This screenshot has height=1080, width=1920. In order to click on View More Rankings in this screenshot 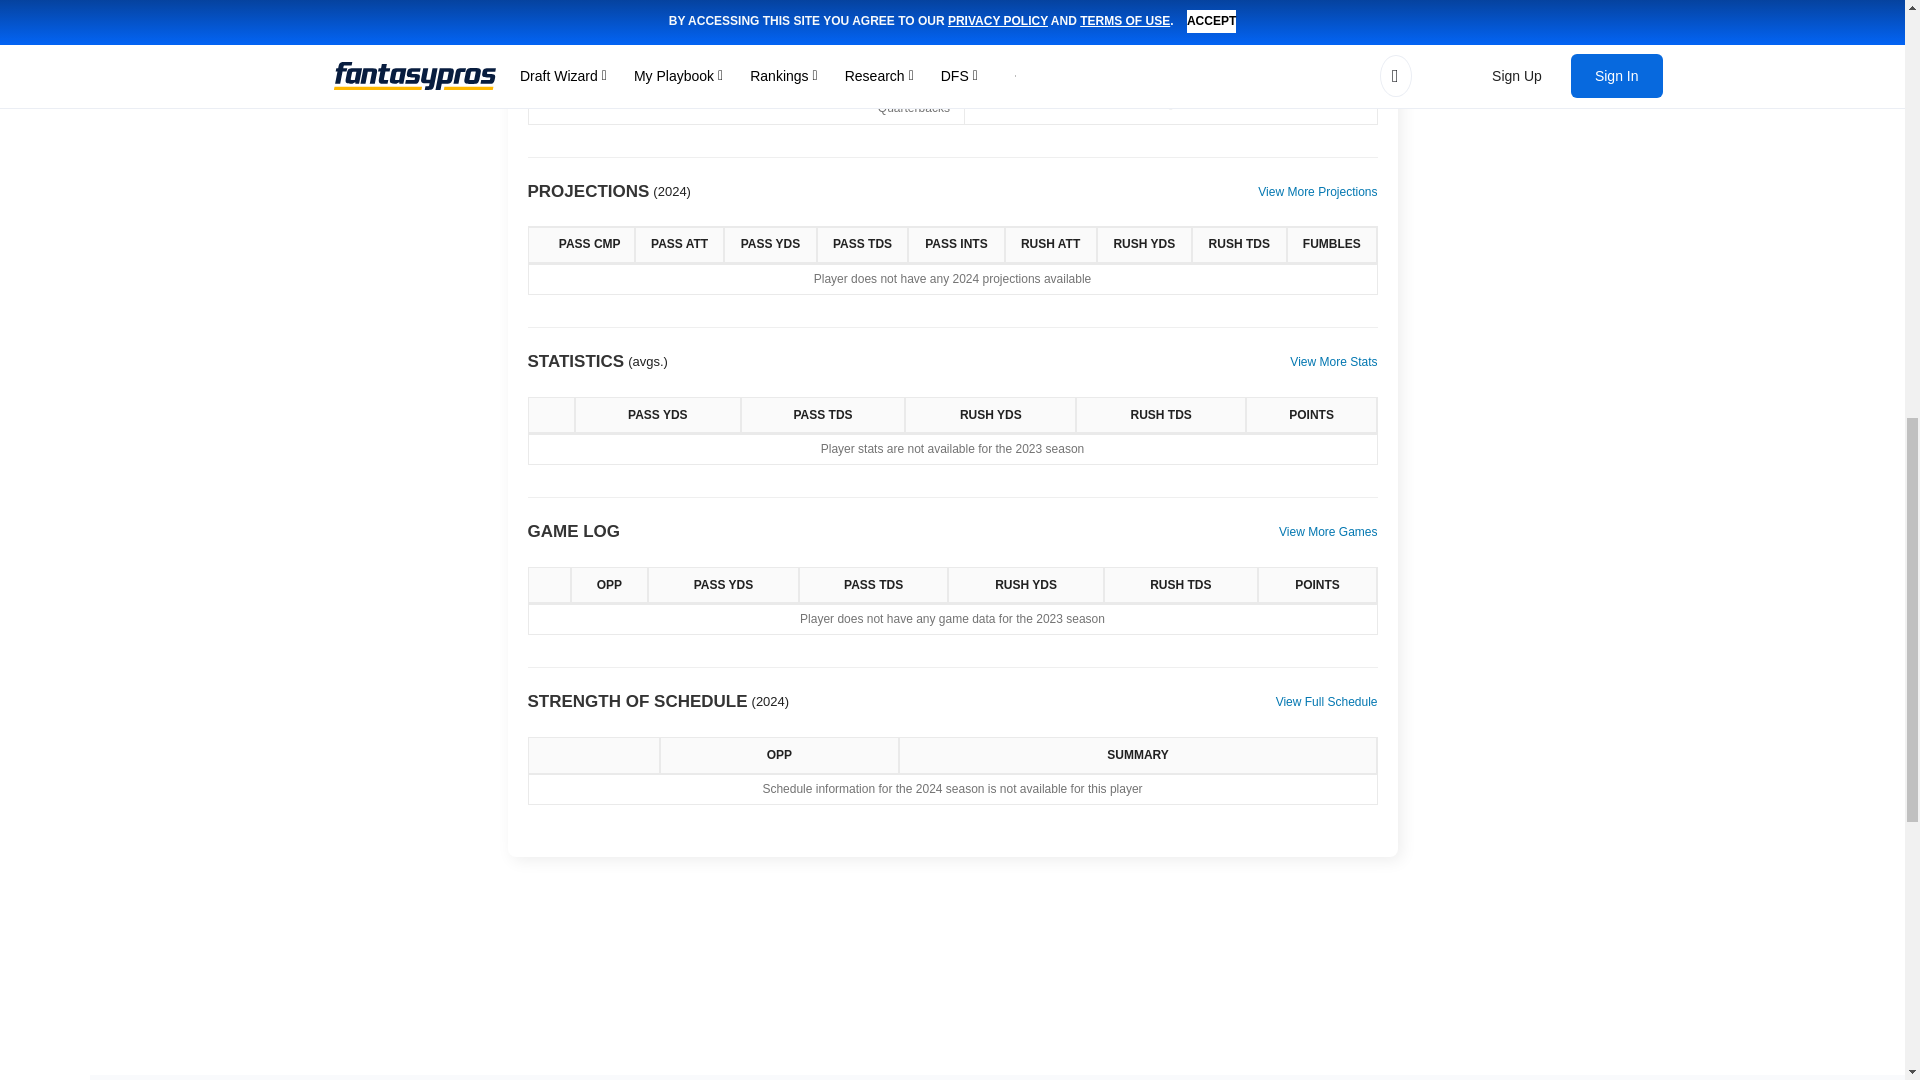, I will do `click(1322, 3)`.